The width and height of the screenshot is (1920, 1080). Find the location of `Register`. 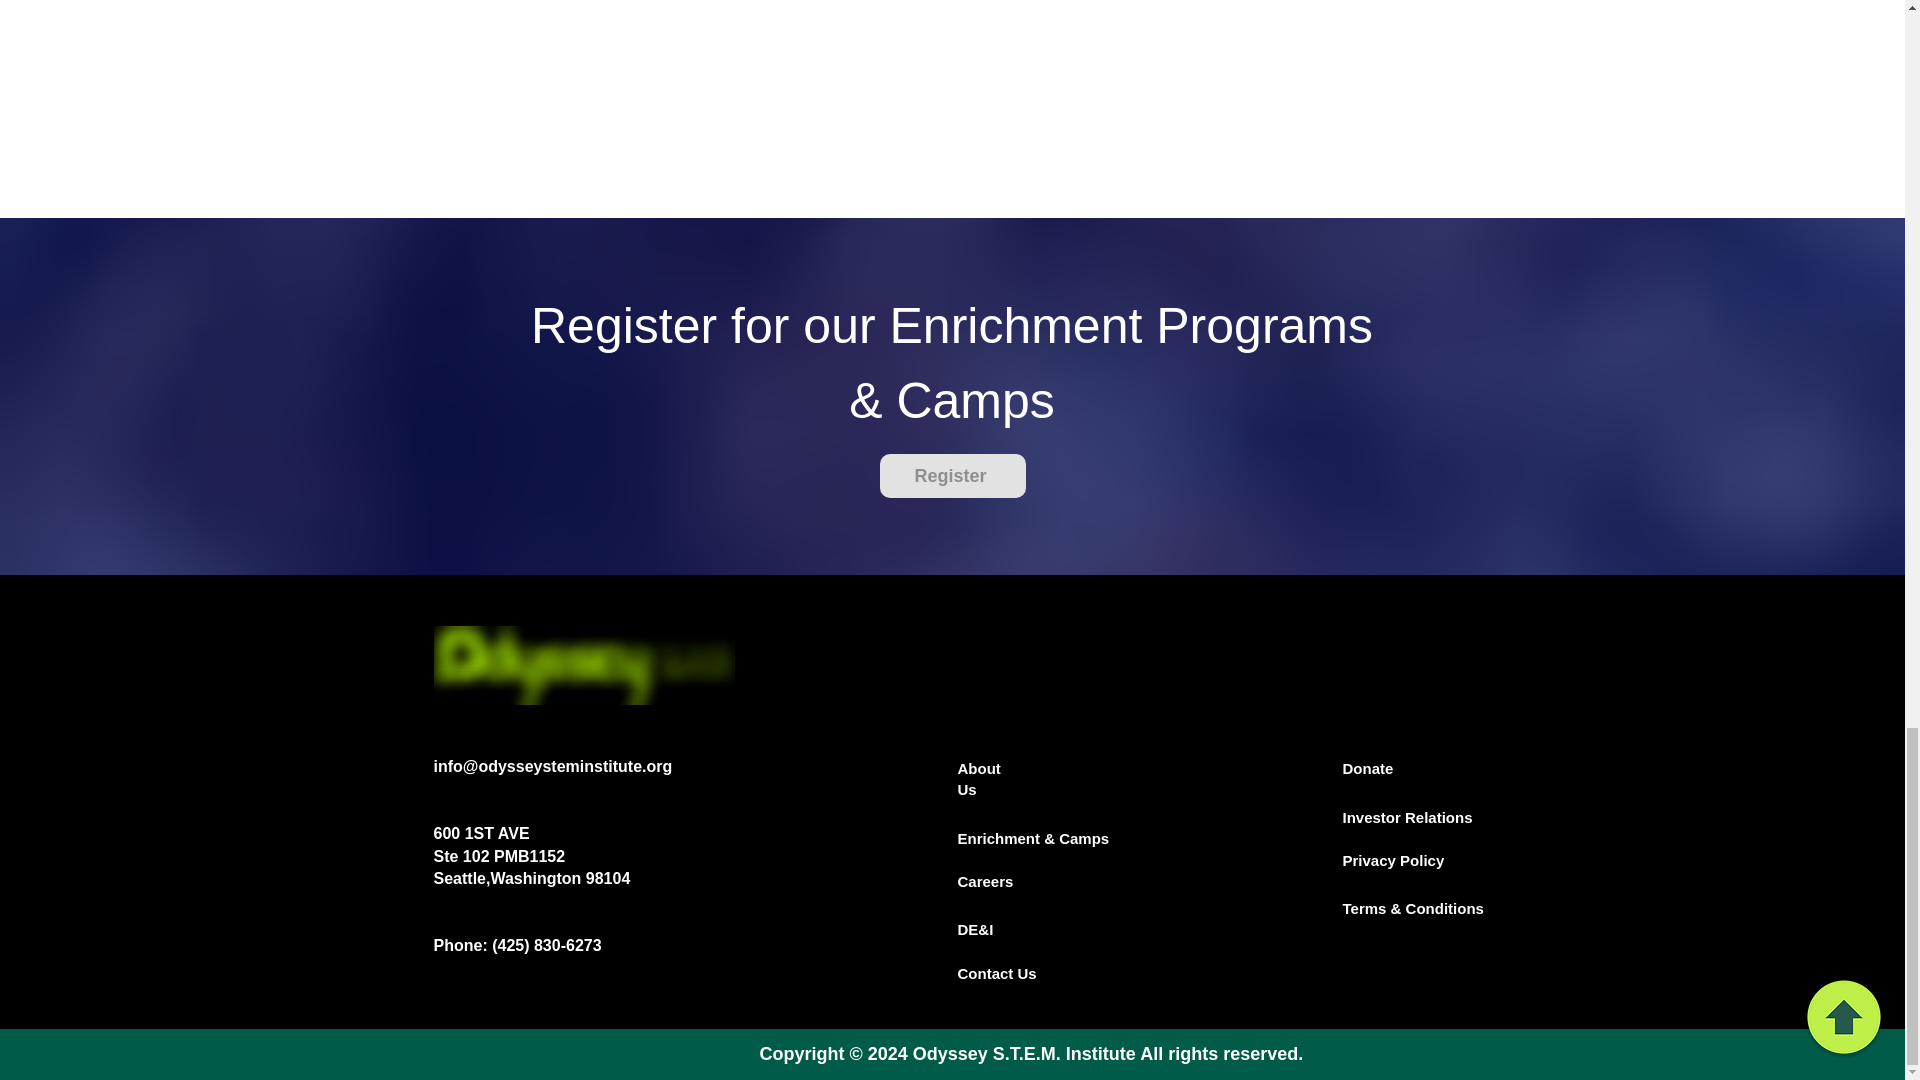

Register is located at coordinates (952, 475).